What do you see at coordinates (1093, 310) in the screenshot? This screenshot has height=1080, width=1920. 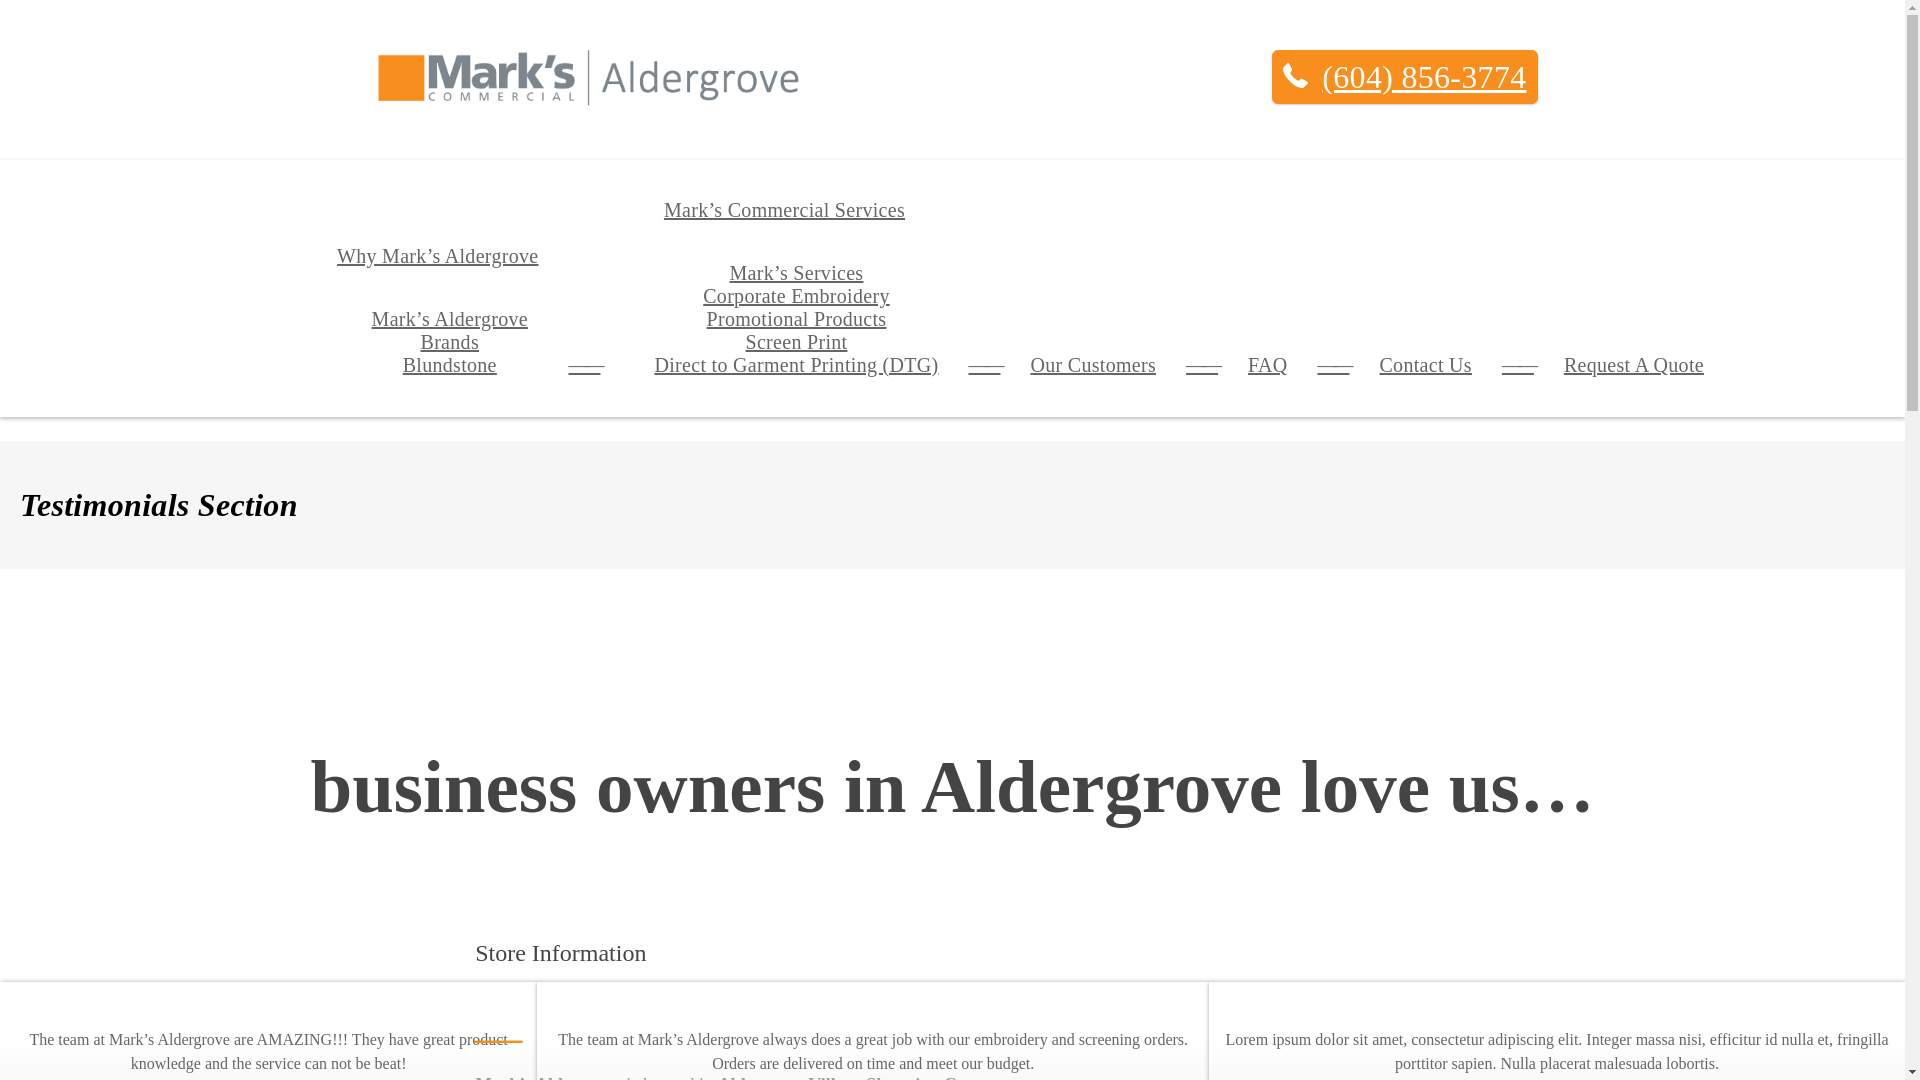 I see `Our Customers` at bounding box center [1093, 310].